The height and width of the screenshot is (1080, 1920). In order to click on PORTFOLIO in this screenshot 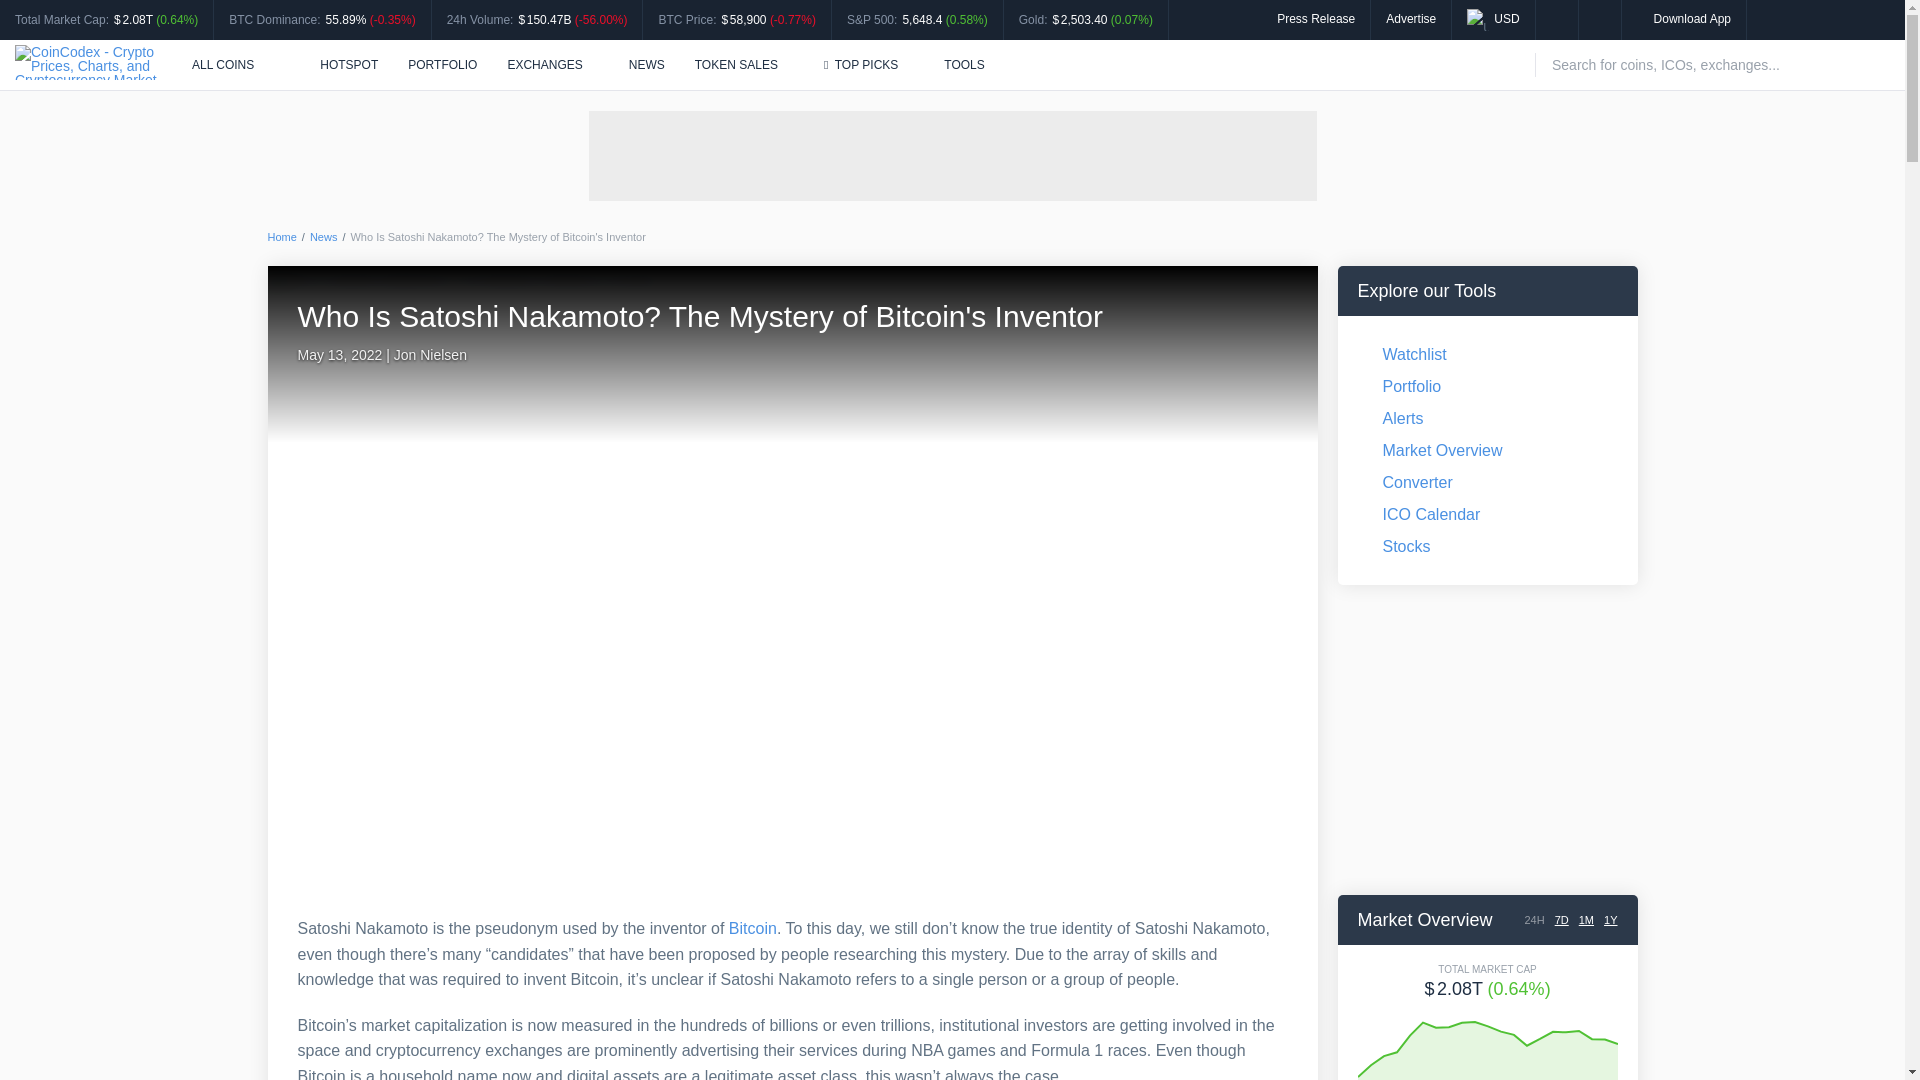, I will do `click(442, 64)`.